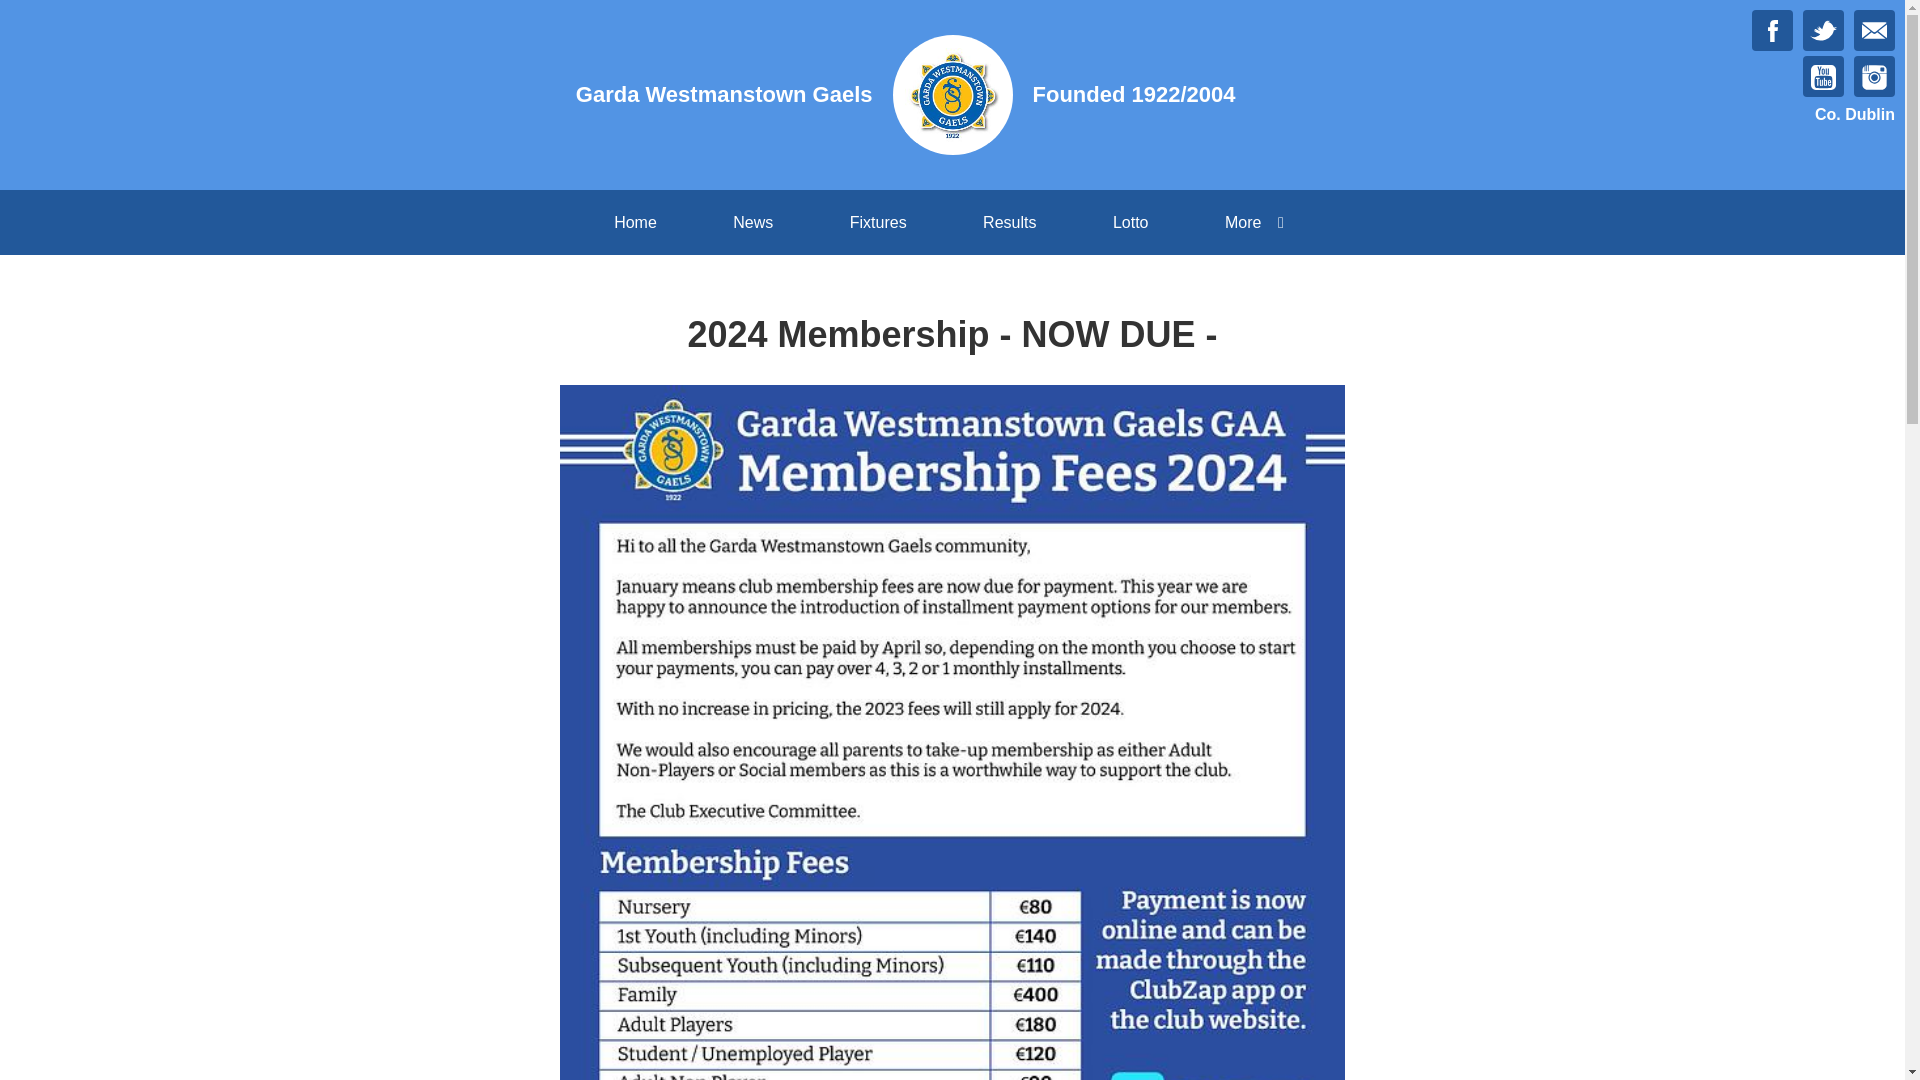  I want to click on Home, so click(635, 222).